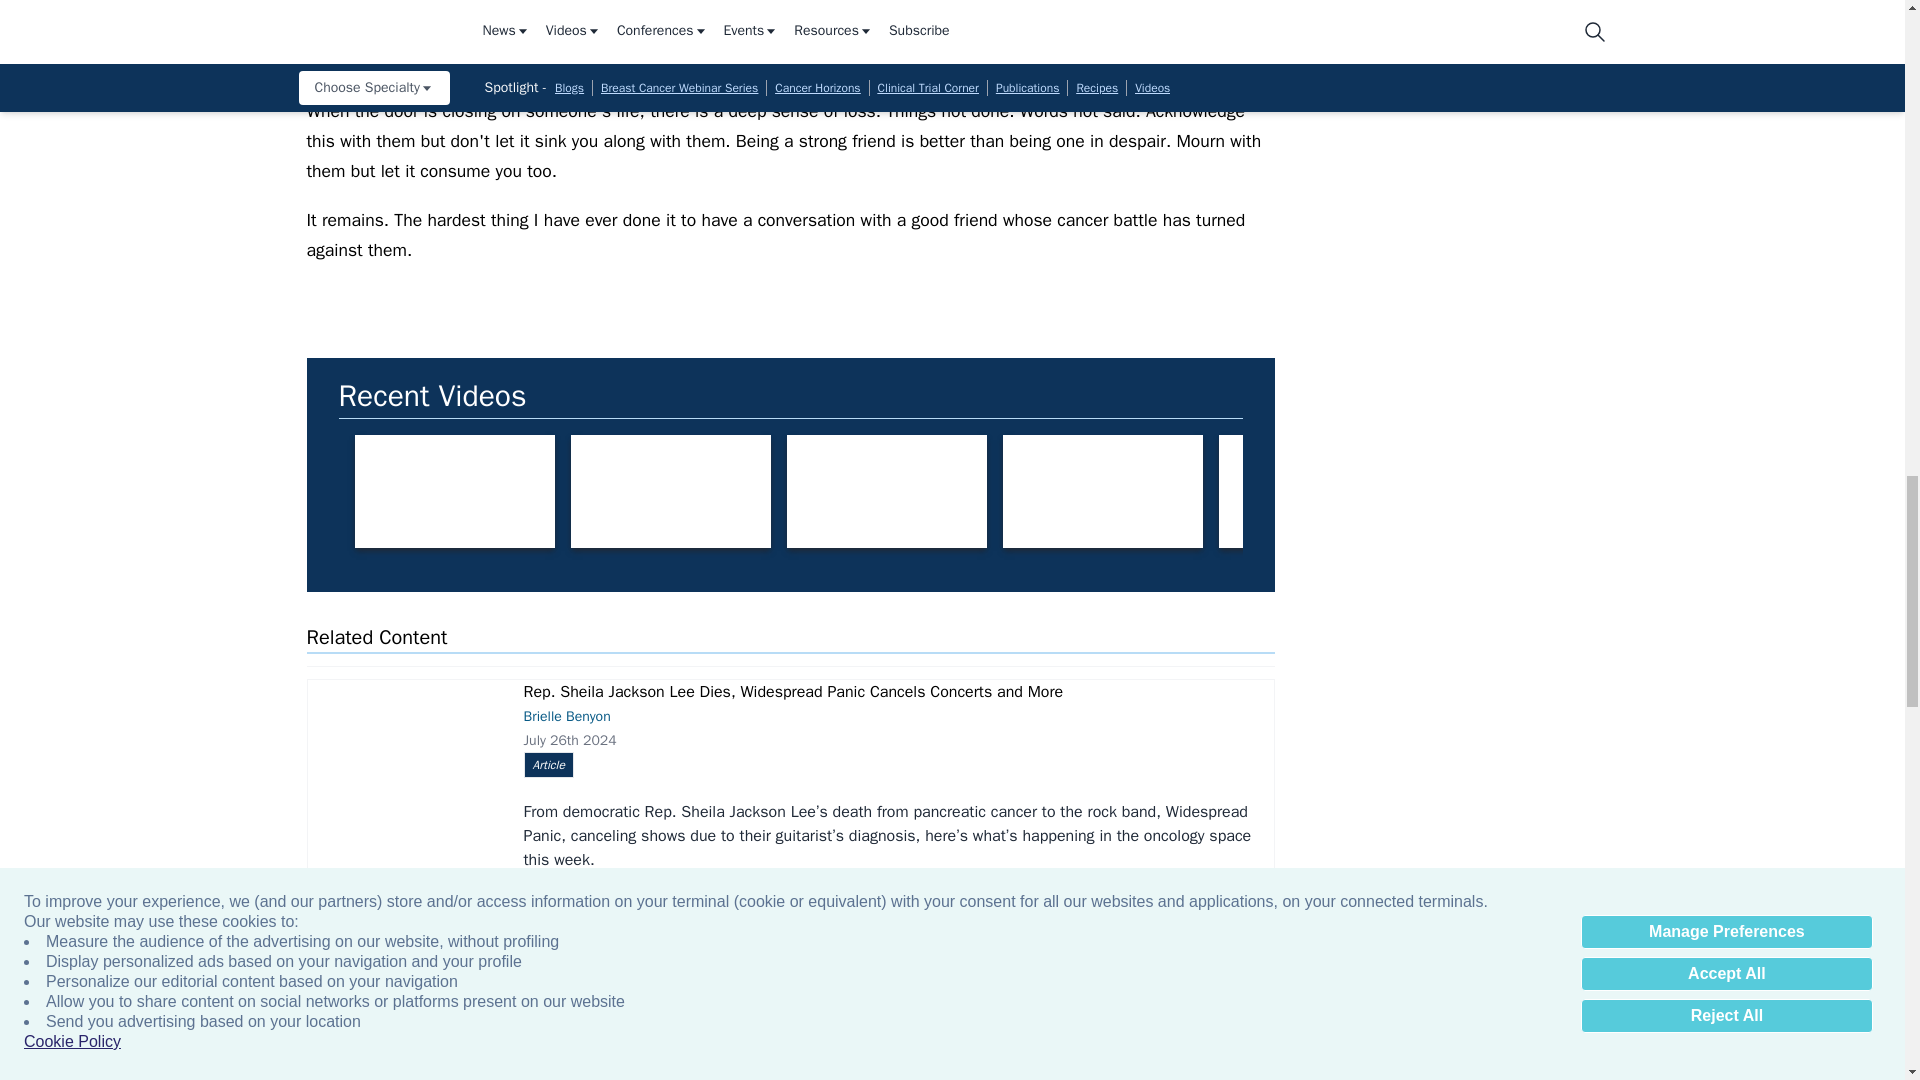 The height and width of the screenshot is (1080, 1920). I want to click on Speaking Out, so click(454, 491).